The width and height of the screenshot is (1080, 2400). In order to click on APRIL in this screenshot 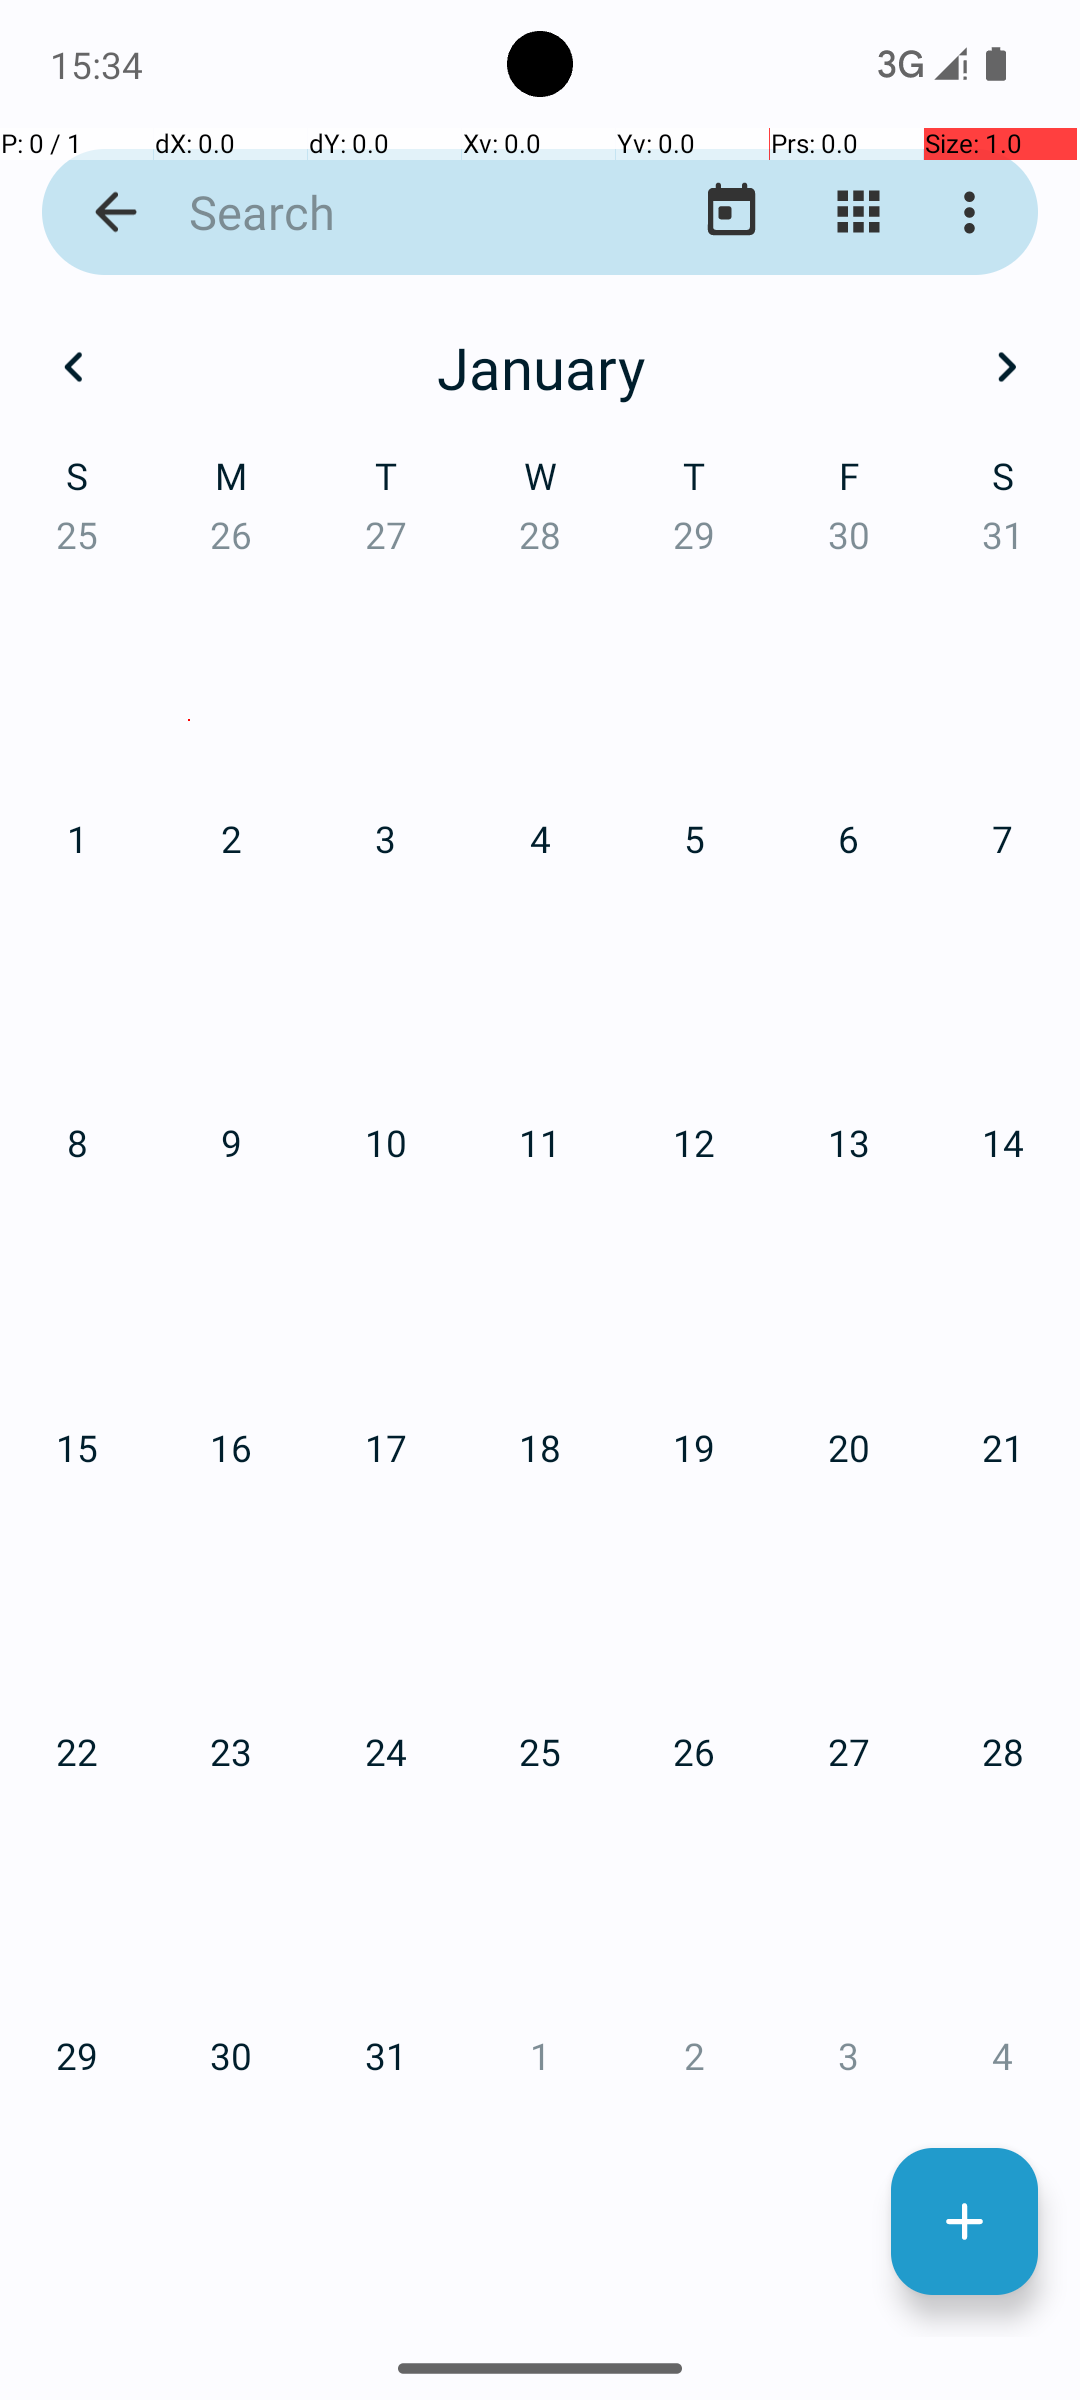, I will do `click(189, 951)`.